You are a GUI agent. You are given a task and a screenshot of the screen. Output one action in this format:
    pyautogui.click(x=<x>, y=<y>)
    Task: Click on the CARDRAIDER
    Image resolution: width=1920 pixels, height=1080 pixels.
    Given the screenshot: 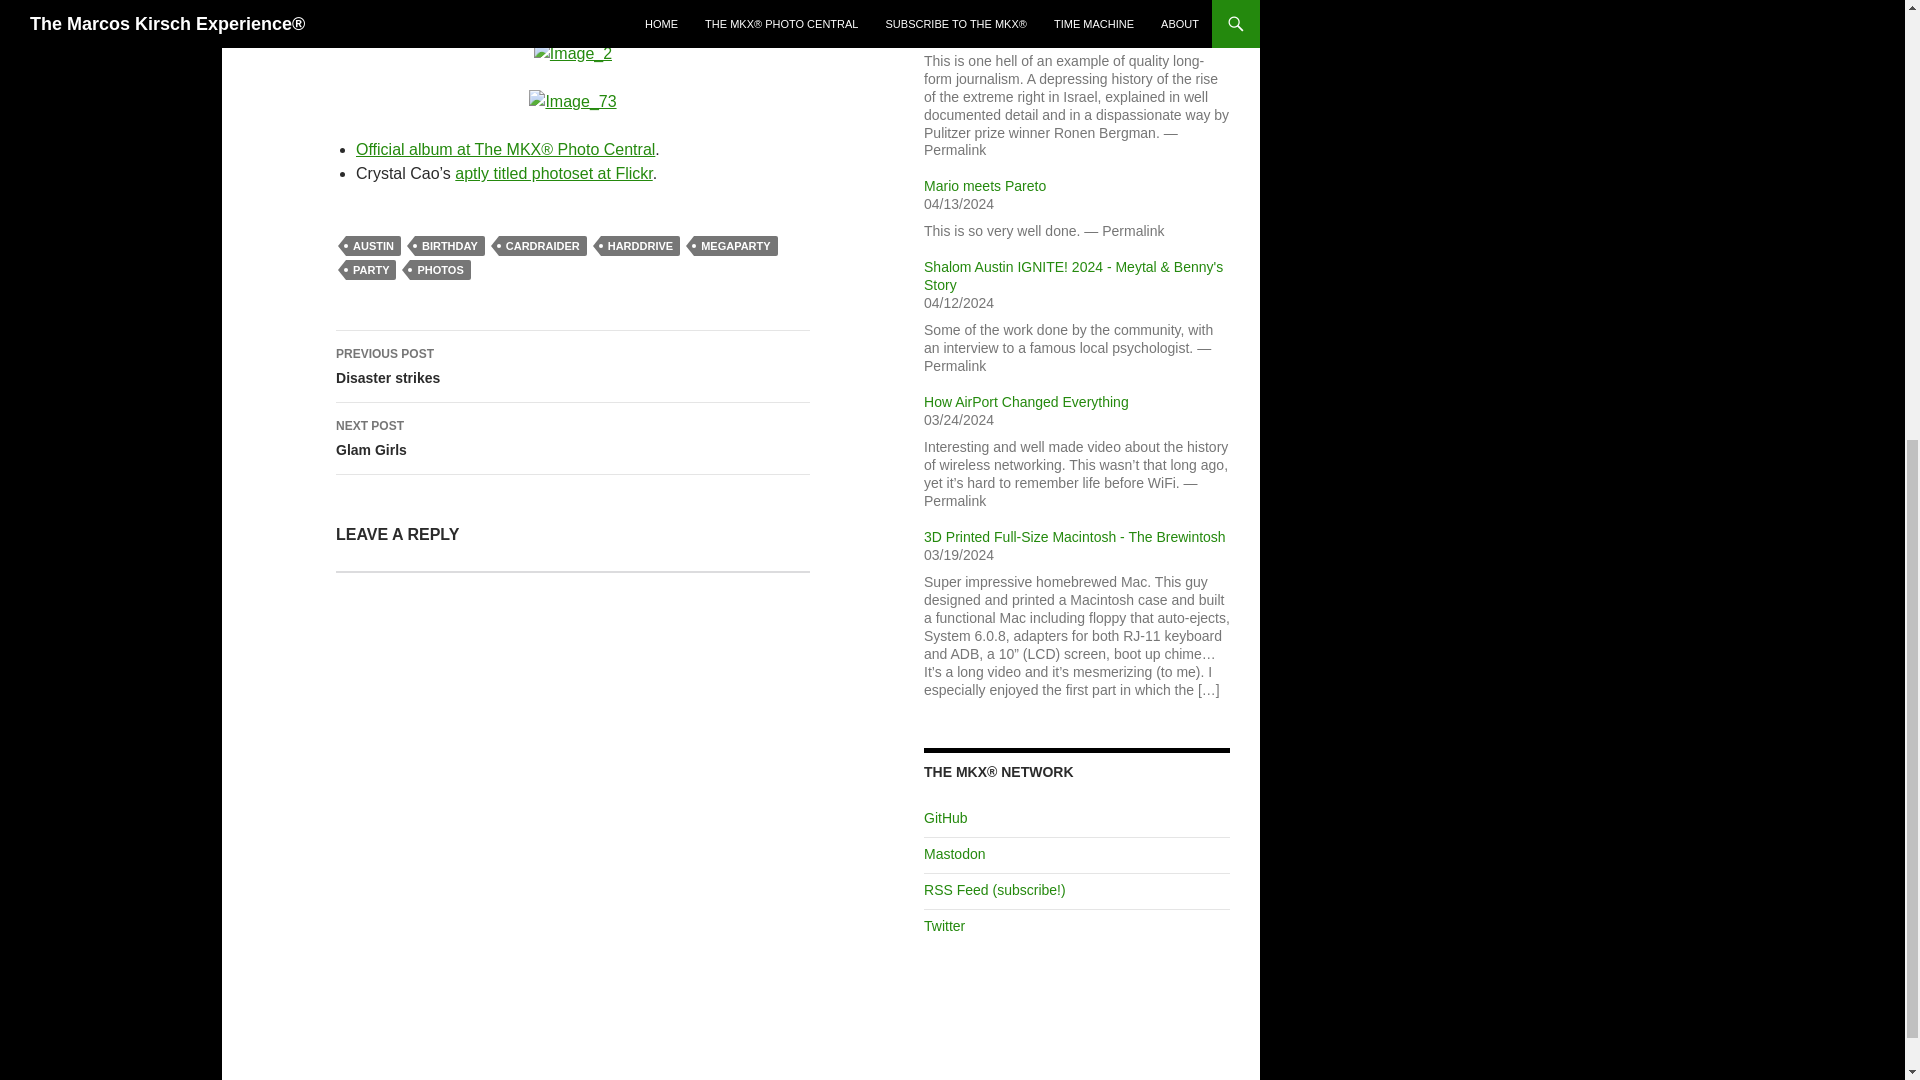 What is the action you would take?
    pyautogui.click(x=573, y=438)
    